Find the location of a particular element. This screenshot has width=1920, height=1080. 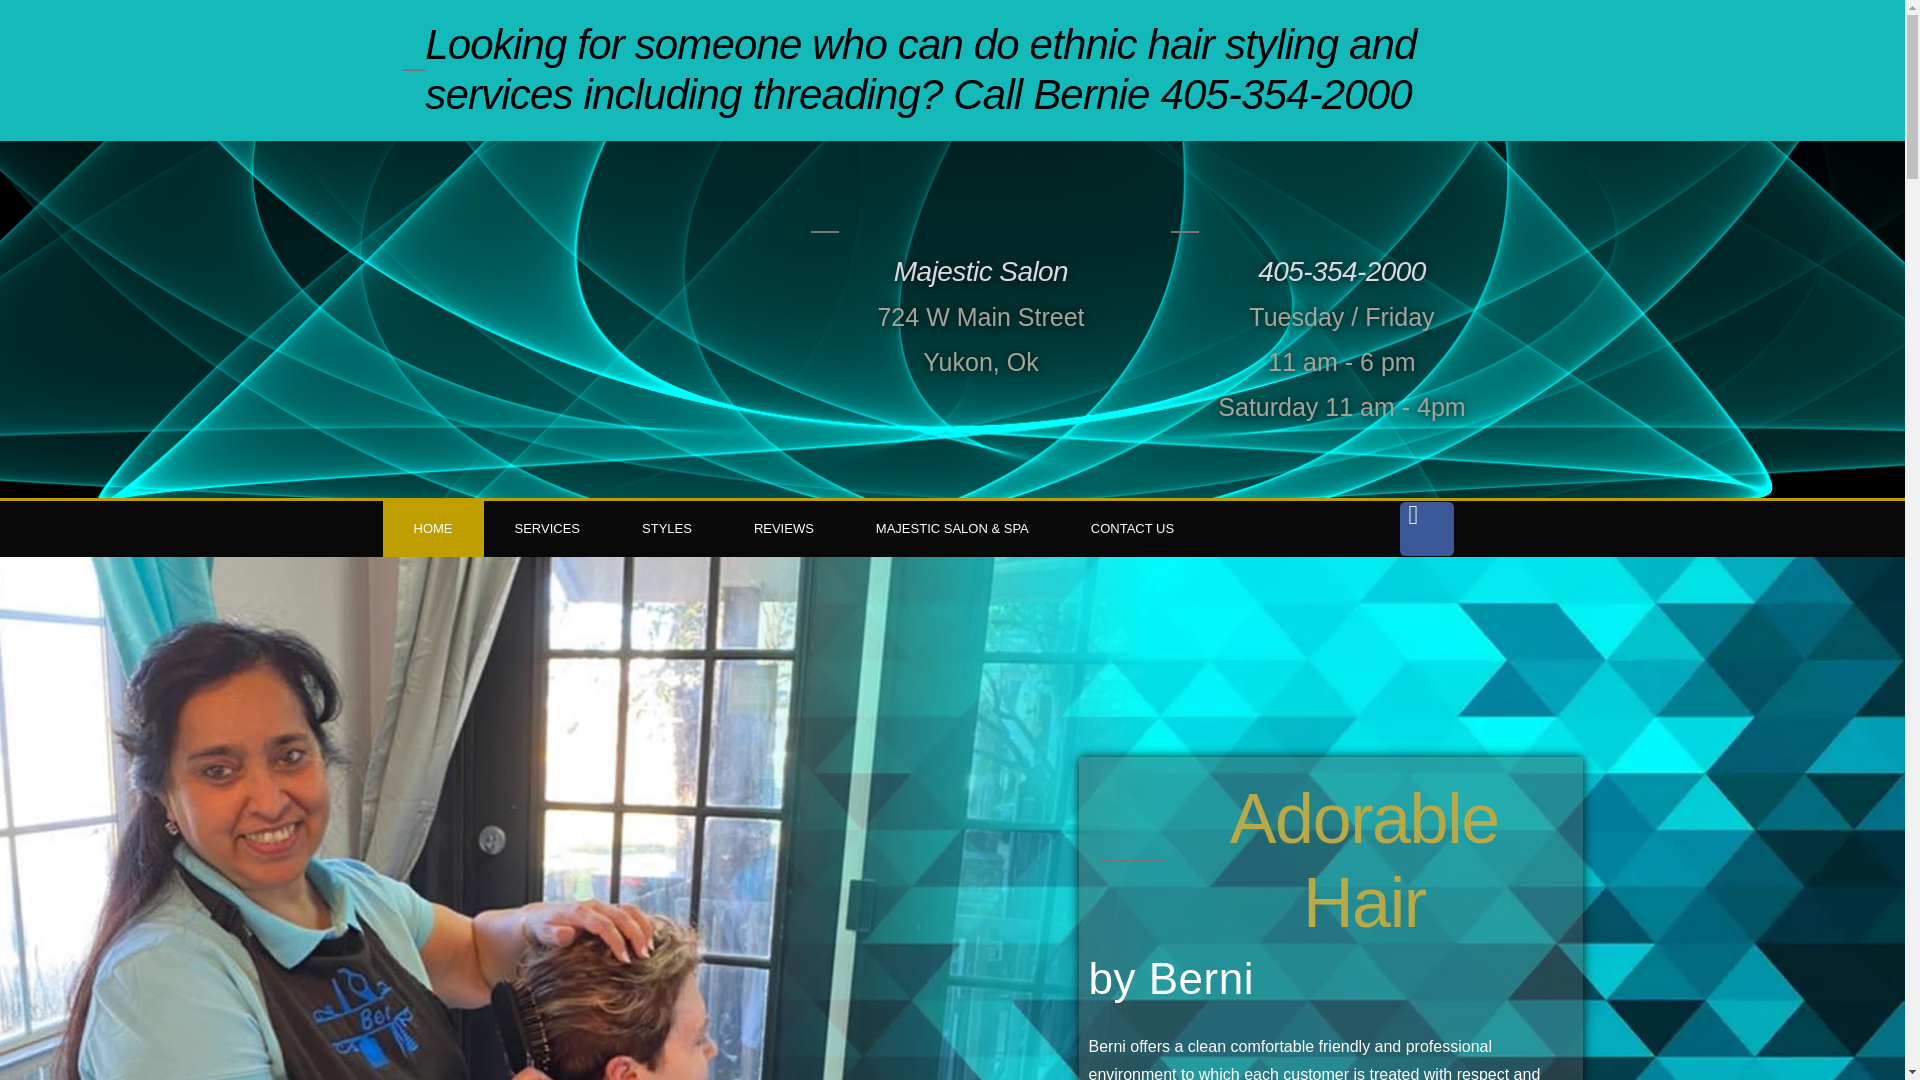

CONTACT US is located at coordinates (1132, 529).